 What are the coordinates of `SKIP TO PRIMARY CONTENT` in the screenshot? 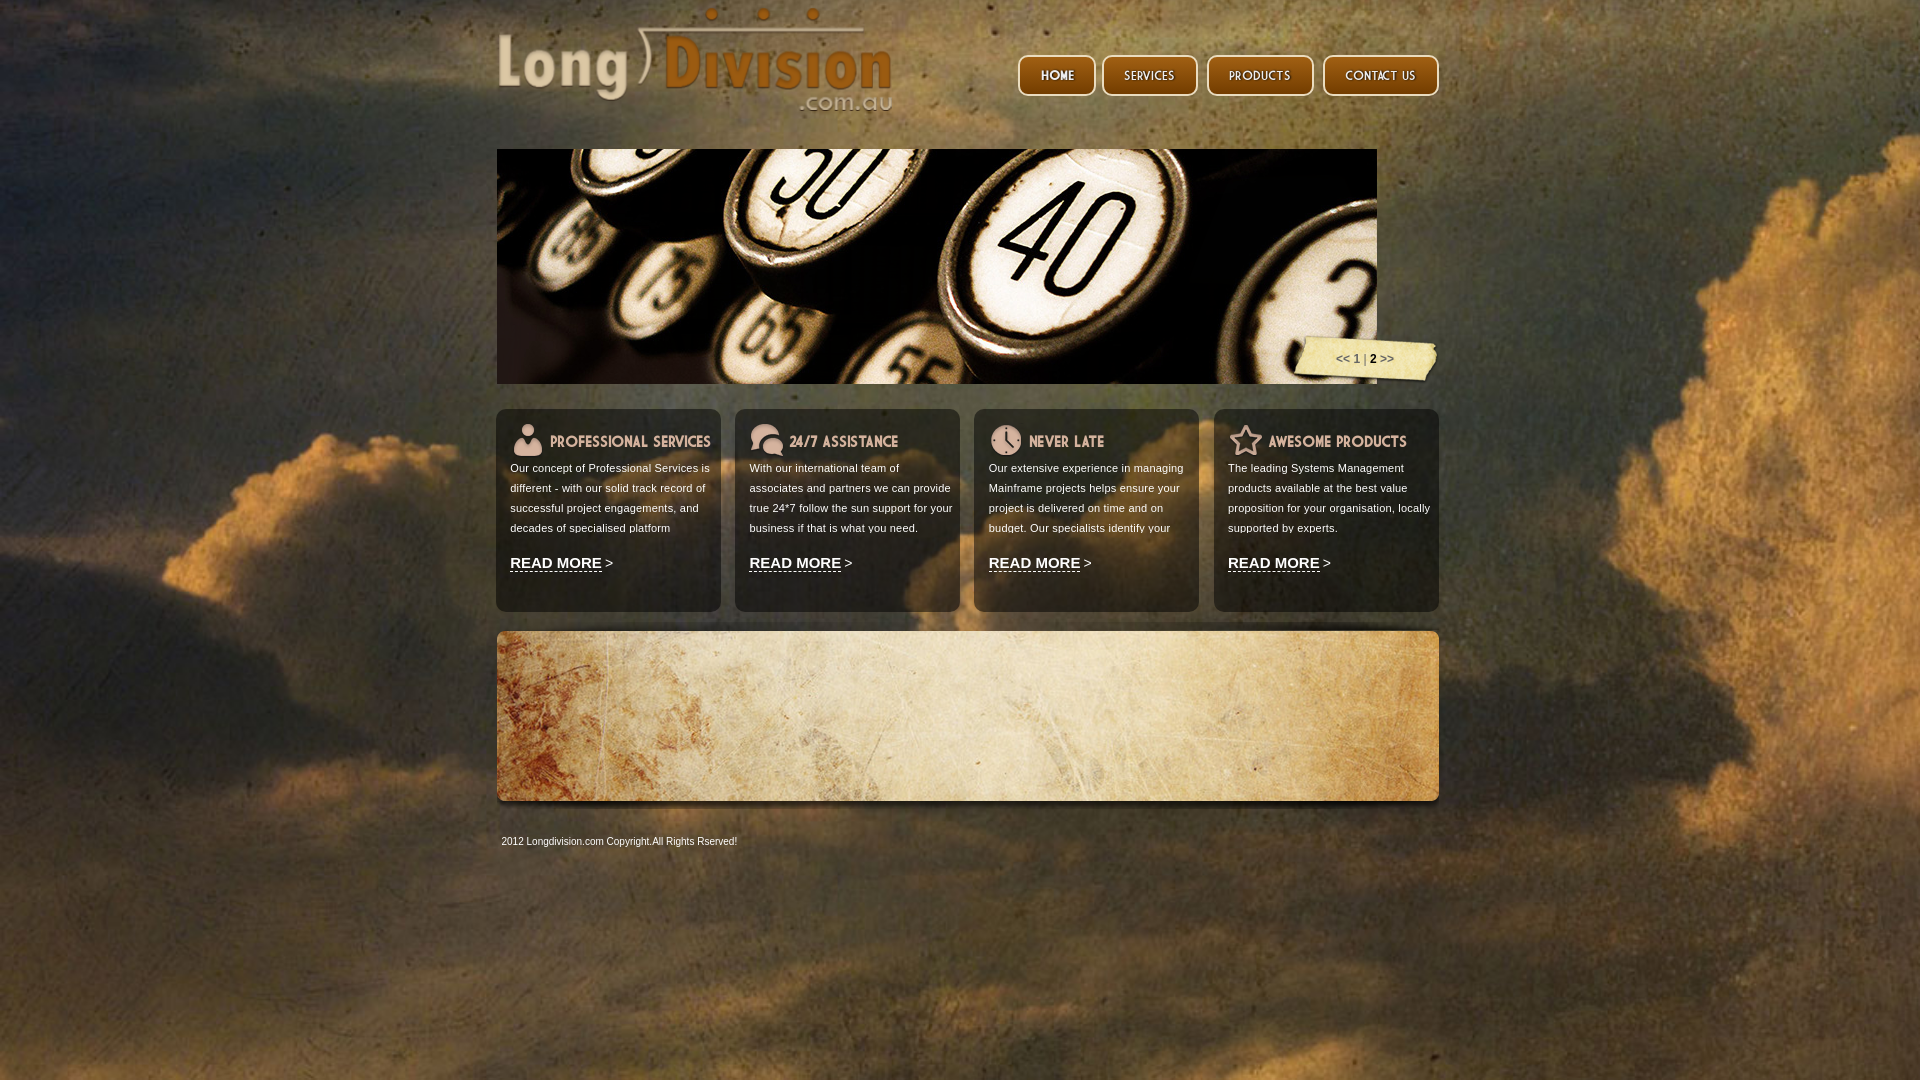 It's located at (1036, 70).